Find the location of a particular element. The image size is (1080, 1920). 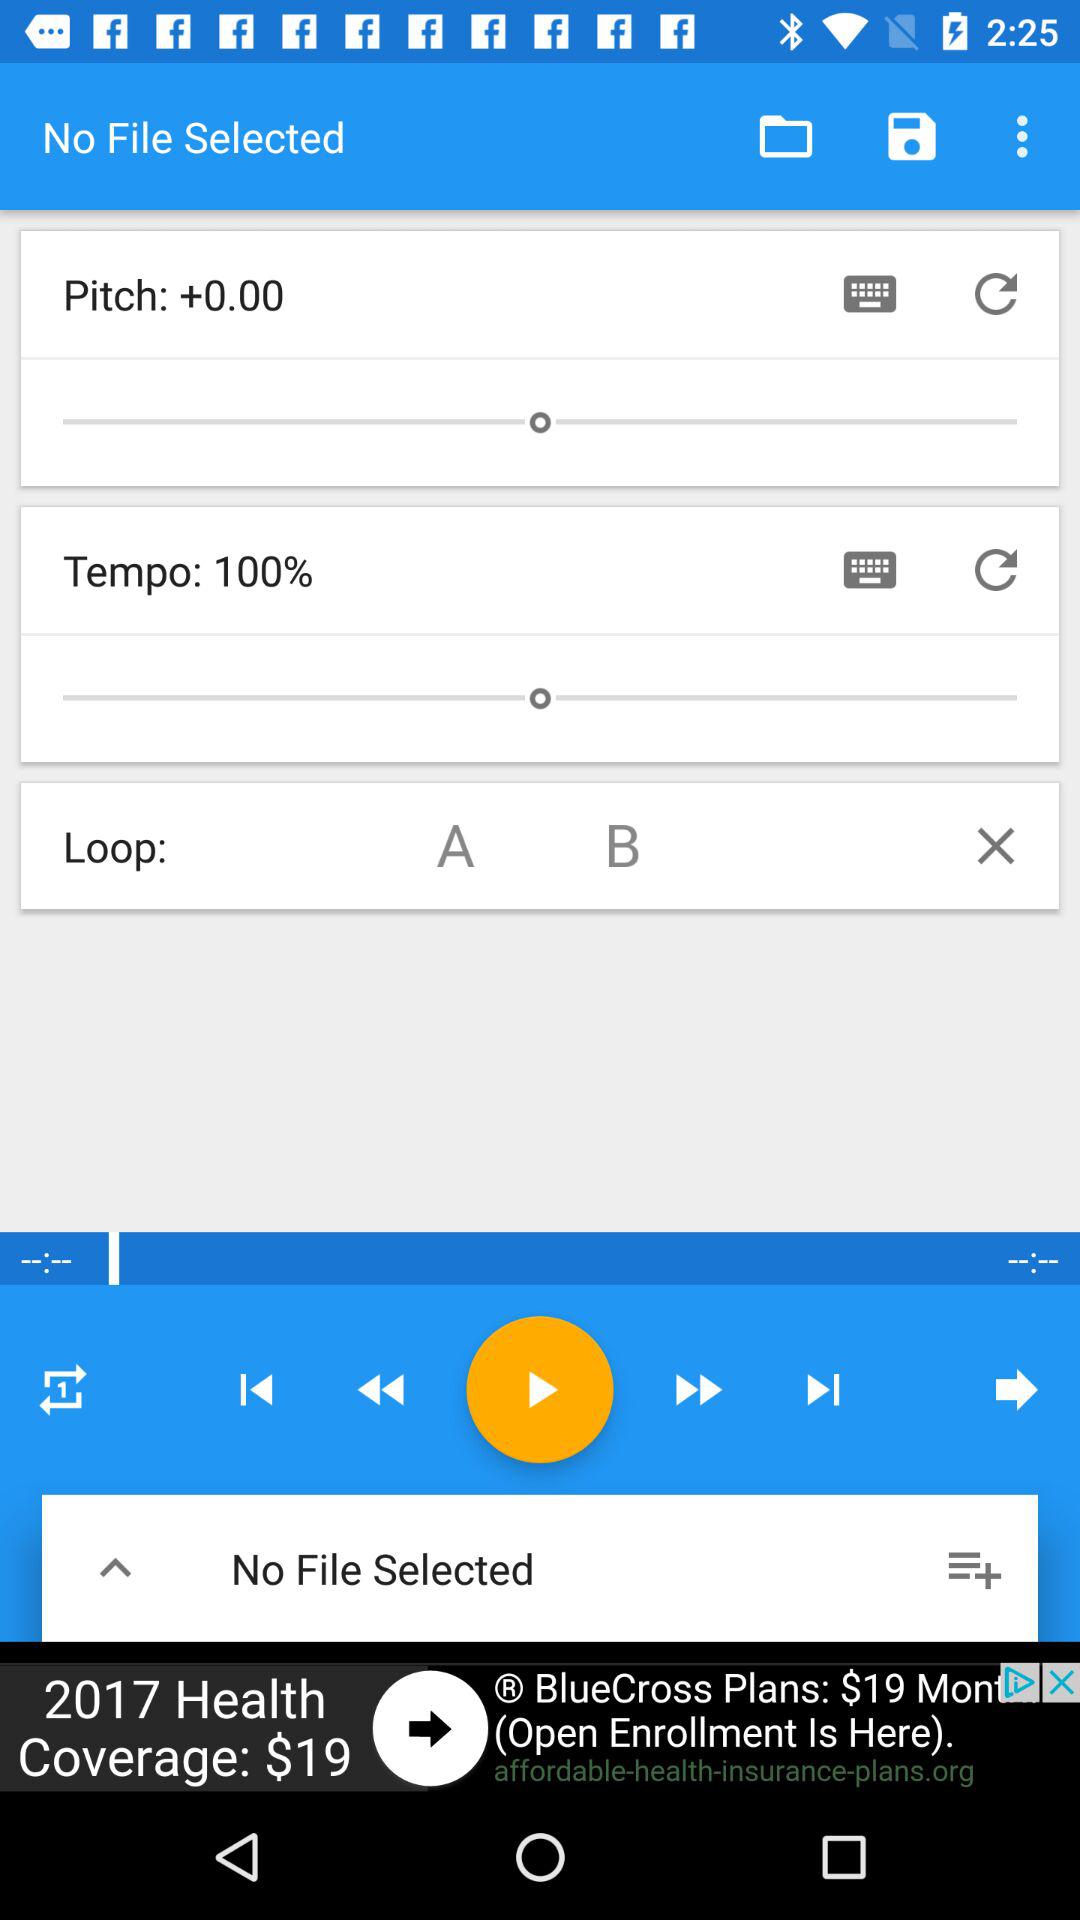

forward option is located at coordinates (697, 1390).